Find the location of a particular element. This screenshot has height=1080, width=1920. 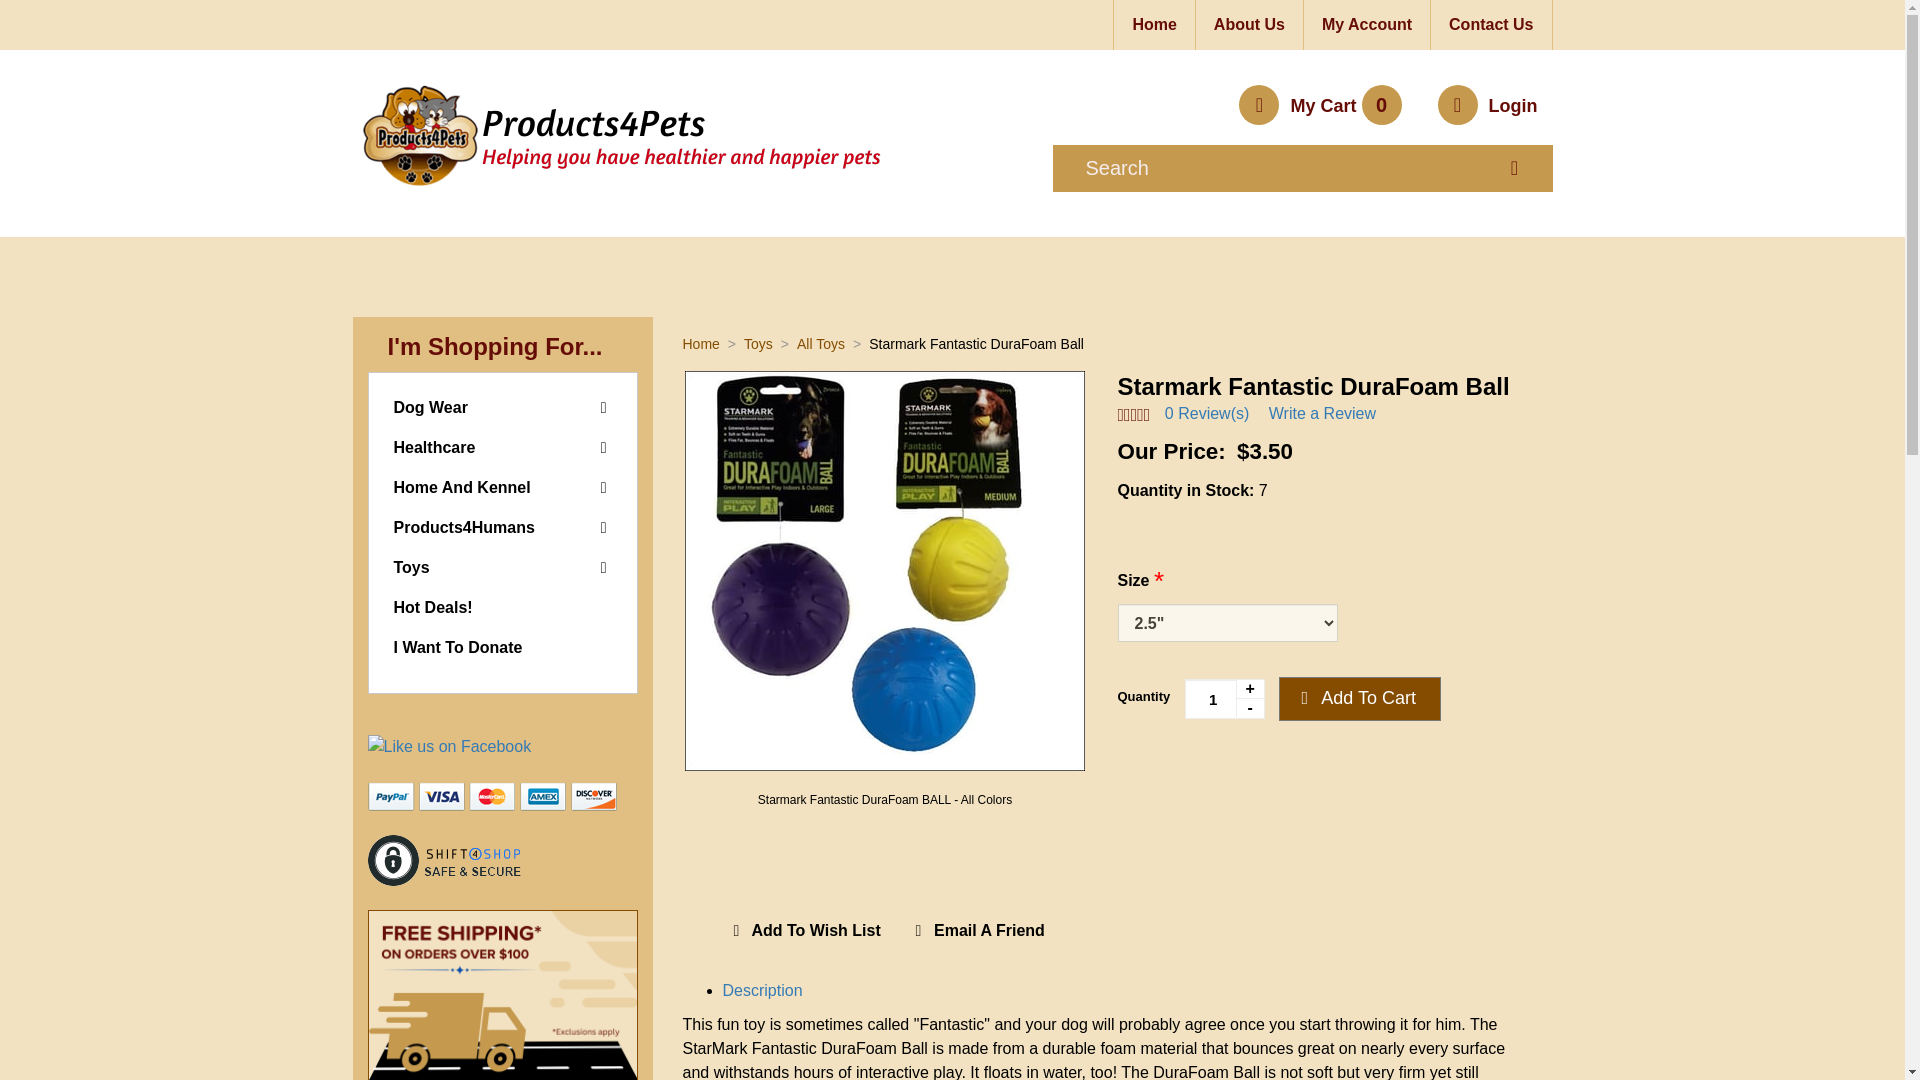

Products4Humans is located at coordinates (464, 527).